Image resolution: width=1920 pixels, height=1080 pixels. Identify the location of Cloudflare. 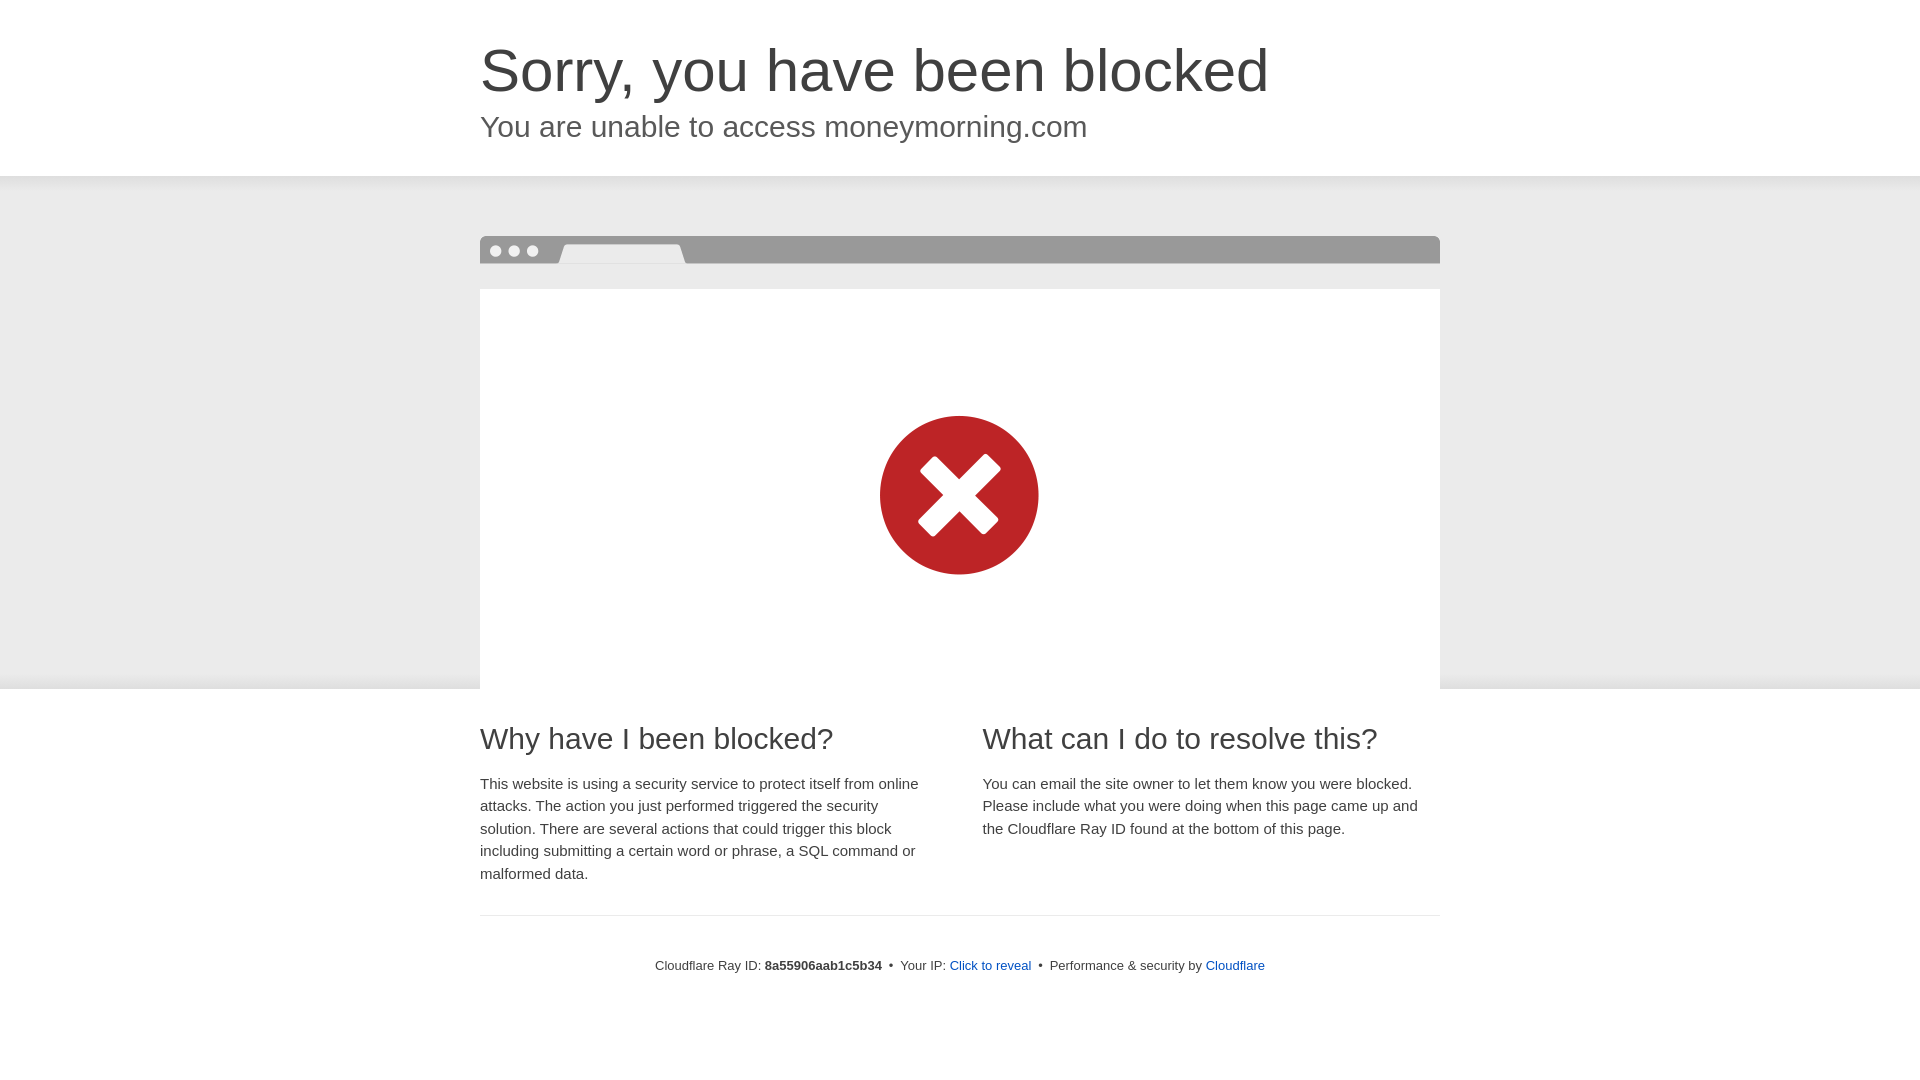
(1235, 965).